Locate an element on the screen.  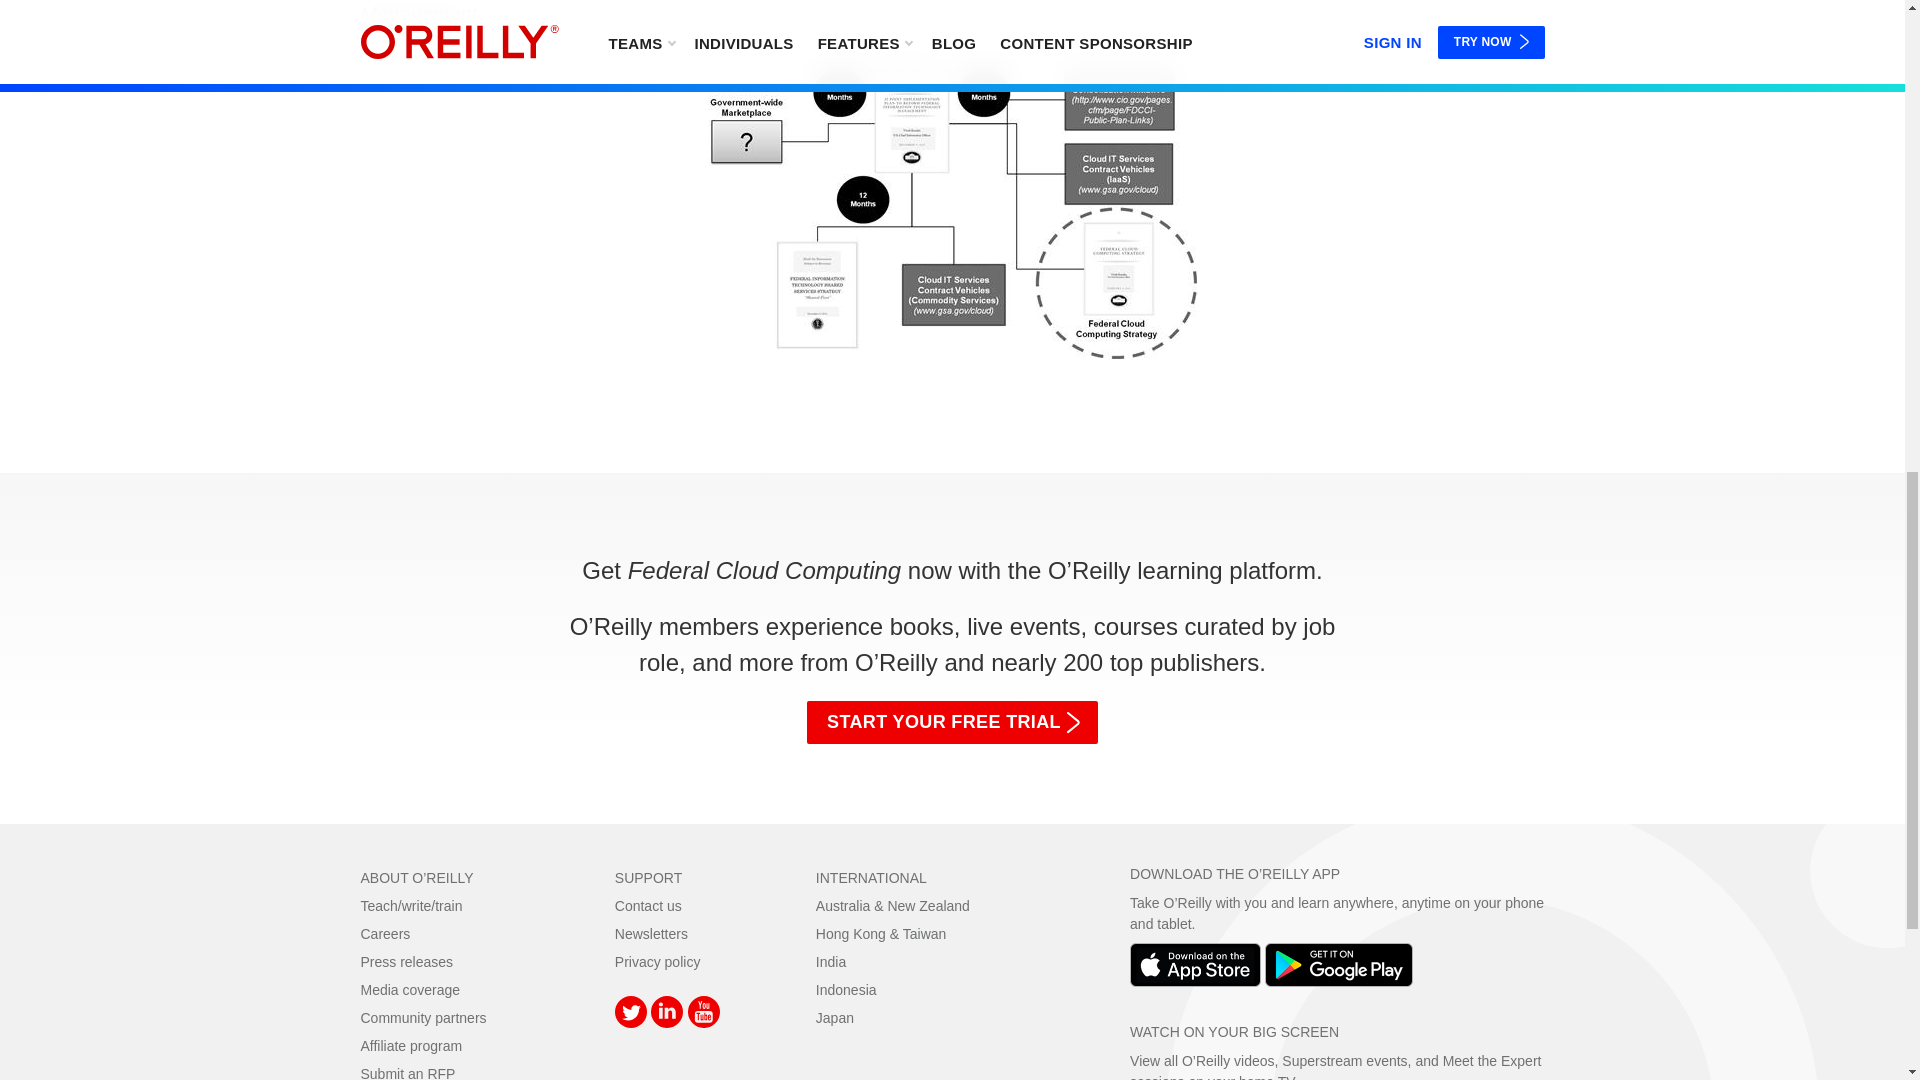
START YOUR FREE TRIAL is located at coordinates (952, 722).